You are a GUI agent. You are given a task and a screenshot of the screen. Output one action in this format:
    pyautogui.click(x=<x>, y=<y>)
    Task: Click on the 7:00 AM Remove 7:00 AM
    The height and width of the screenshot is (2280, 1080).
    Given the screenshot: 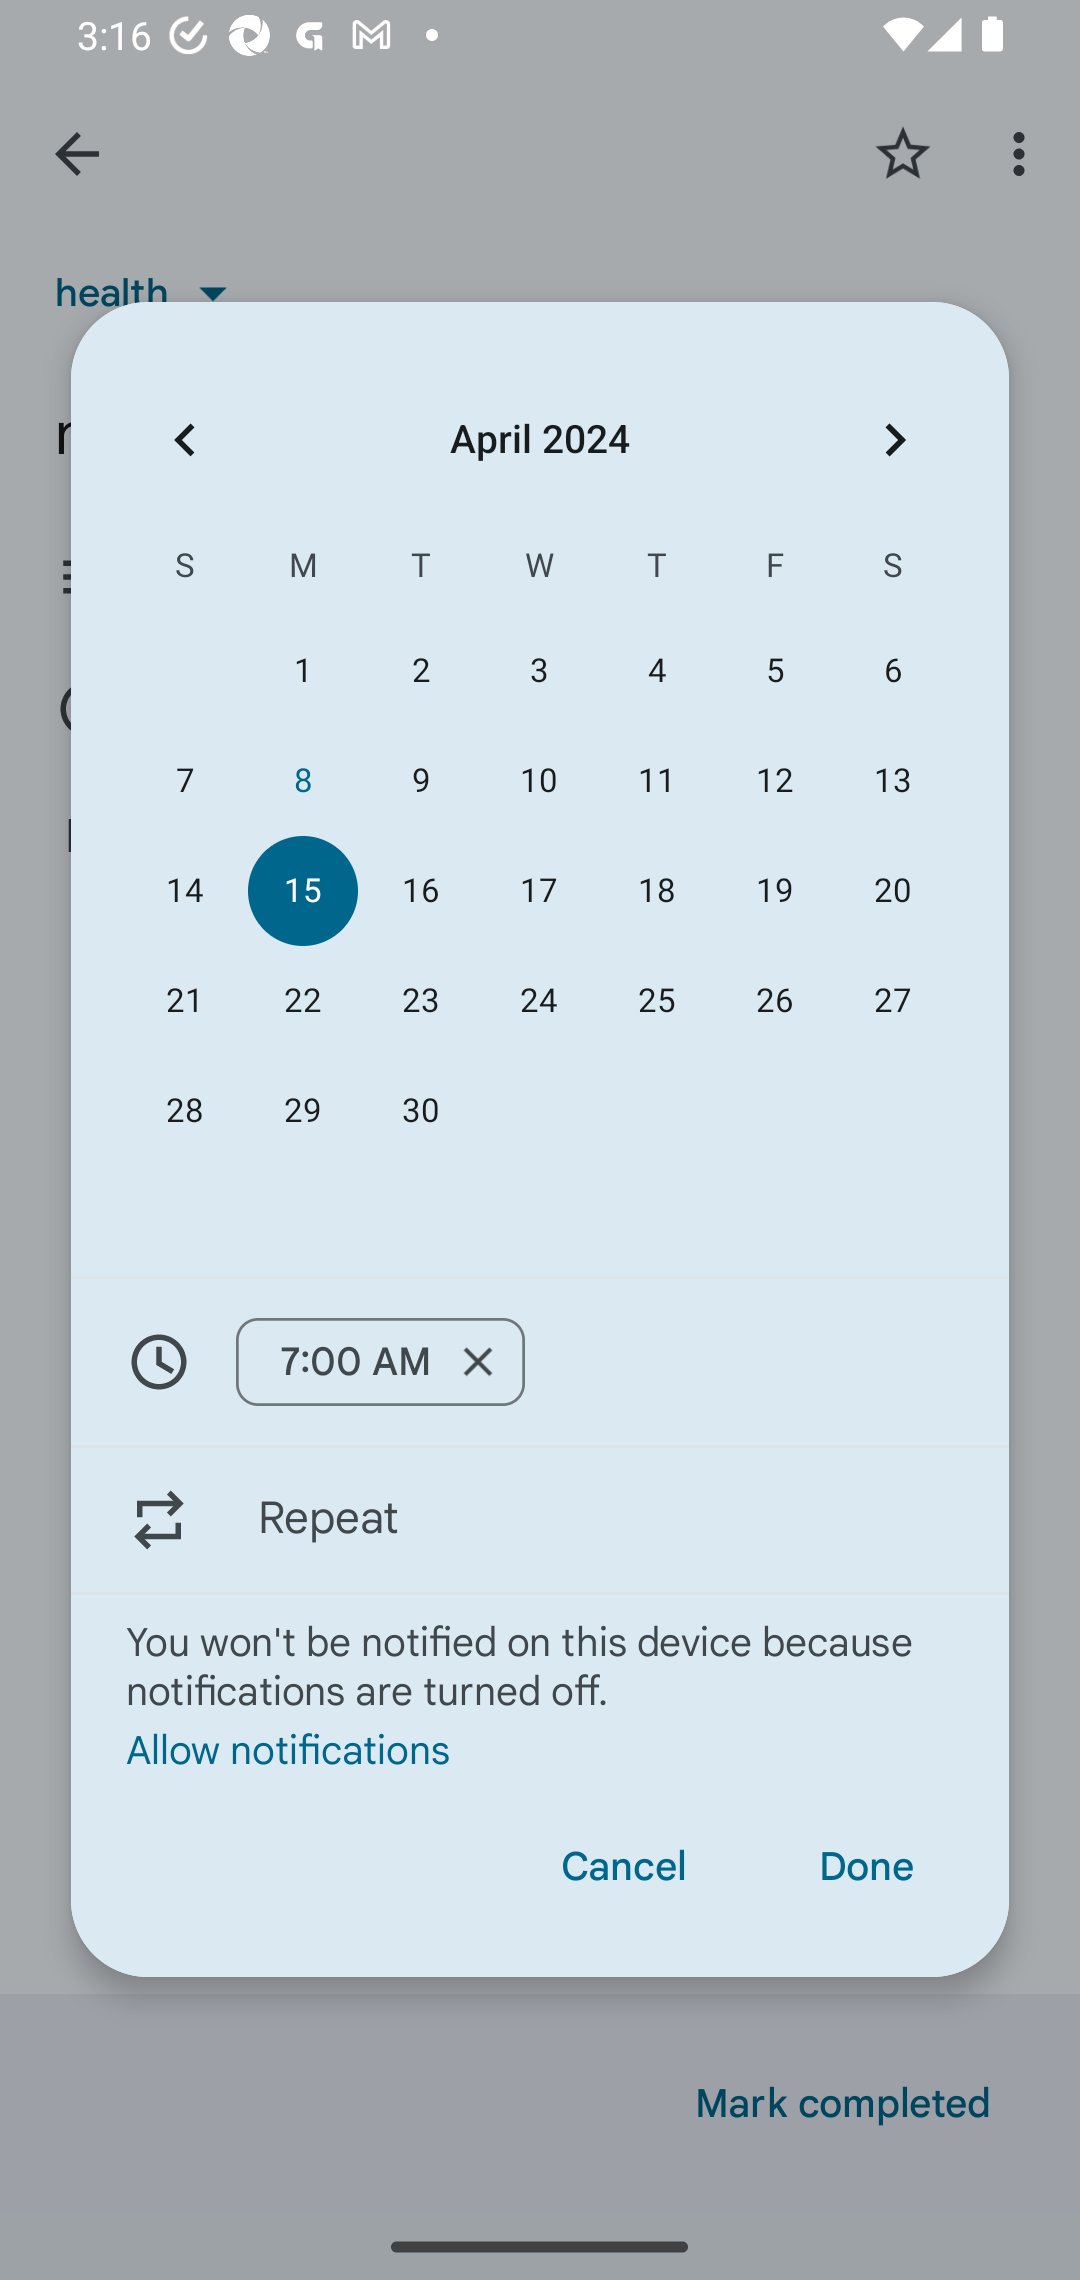 What is the action you would take?
    pyautogui.click(x=380, y=1361)
    